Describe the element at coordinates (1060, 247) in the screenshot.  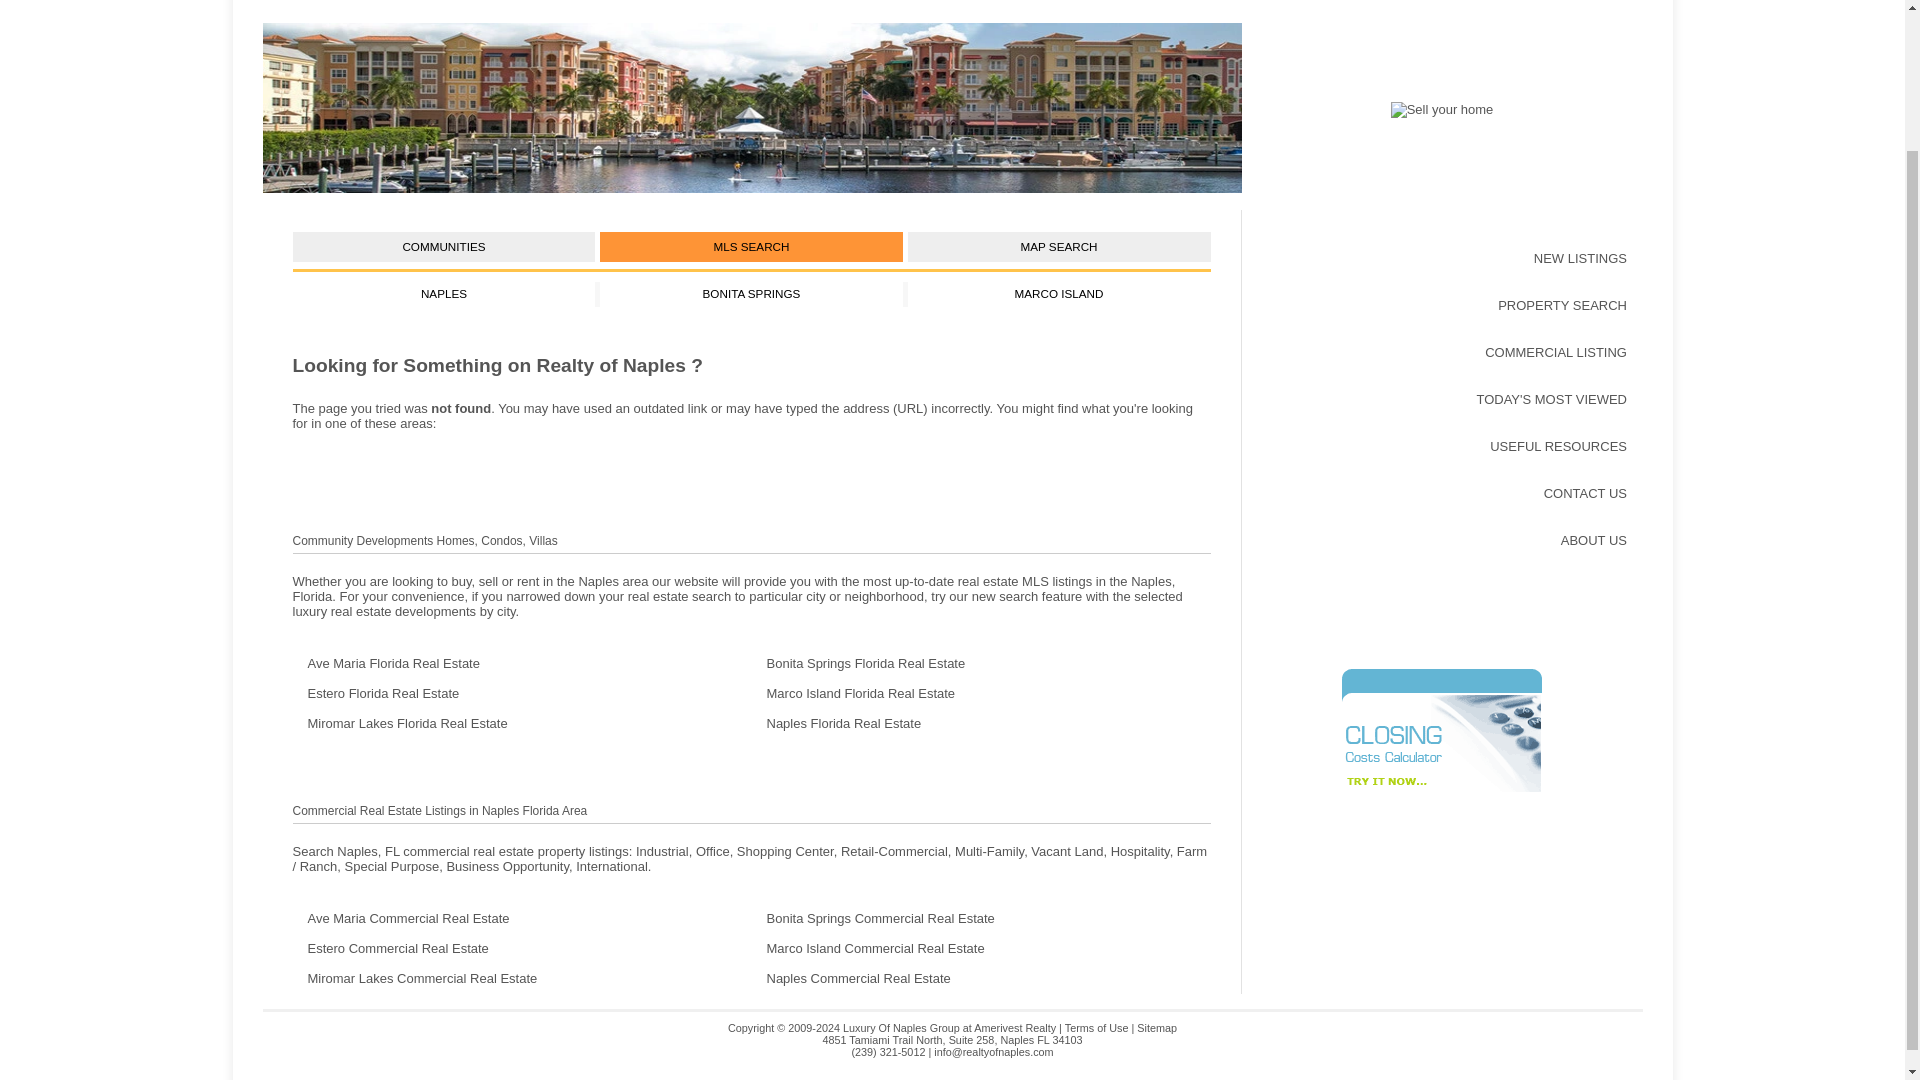
I see `MAP SEARCH` at that location.